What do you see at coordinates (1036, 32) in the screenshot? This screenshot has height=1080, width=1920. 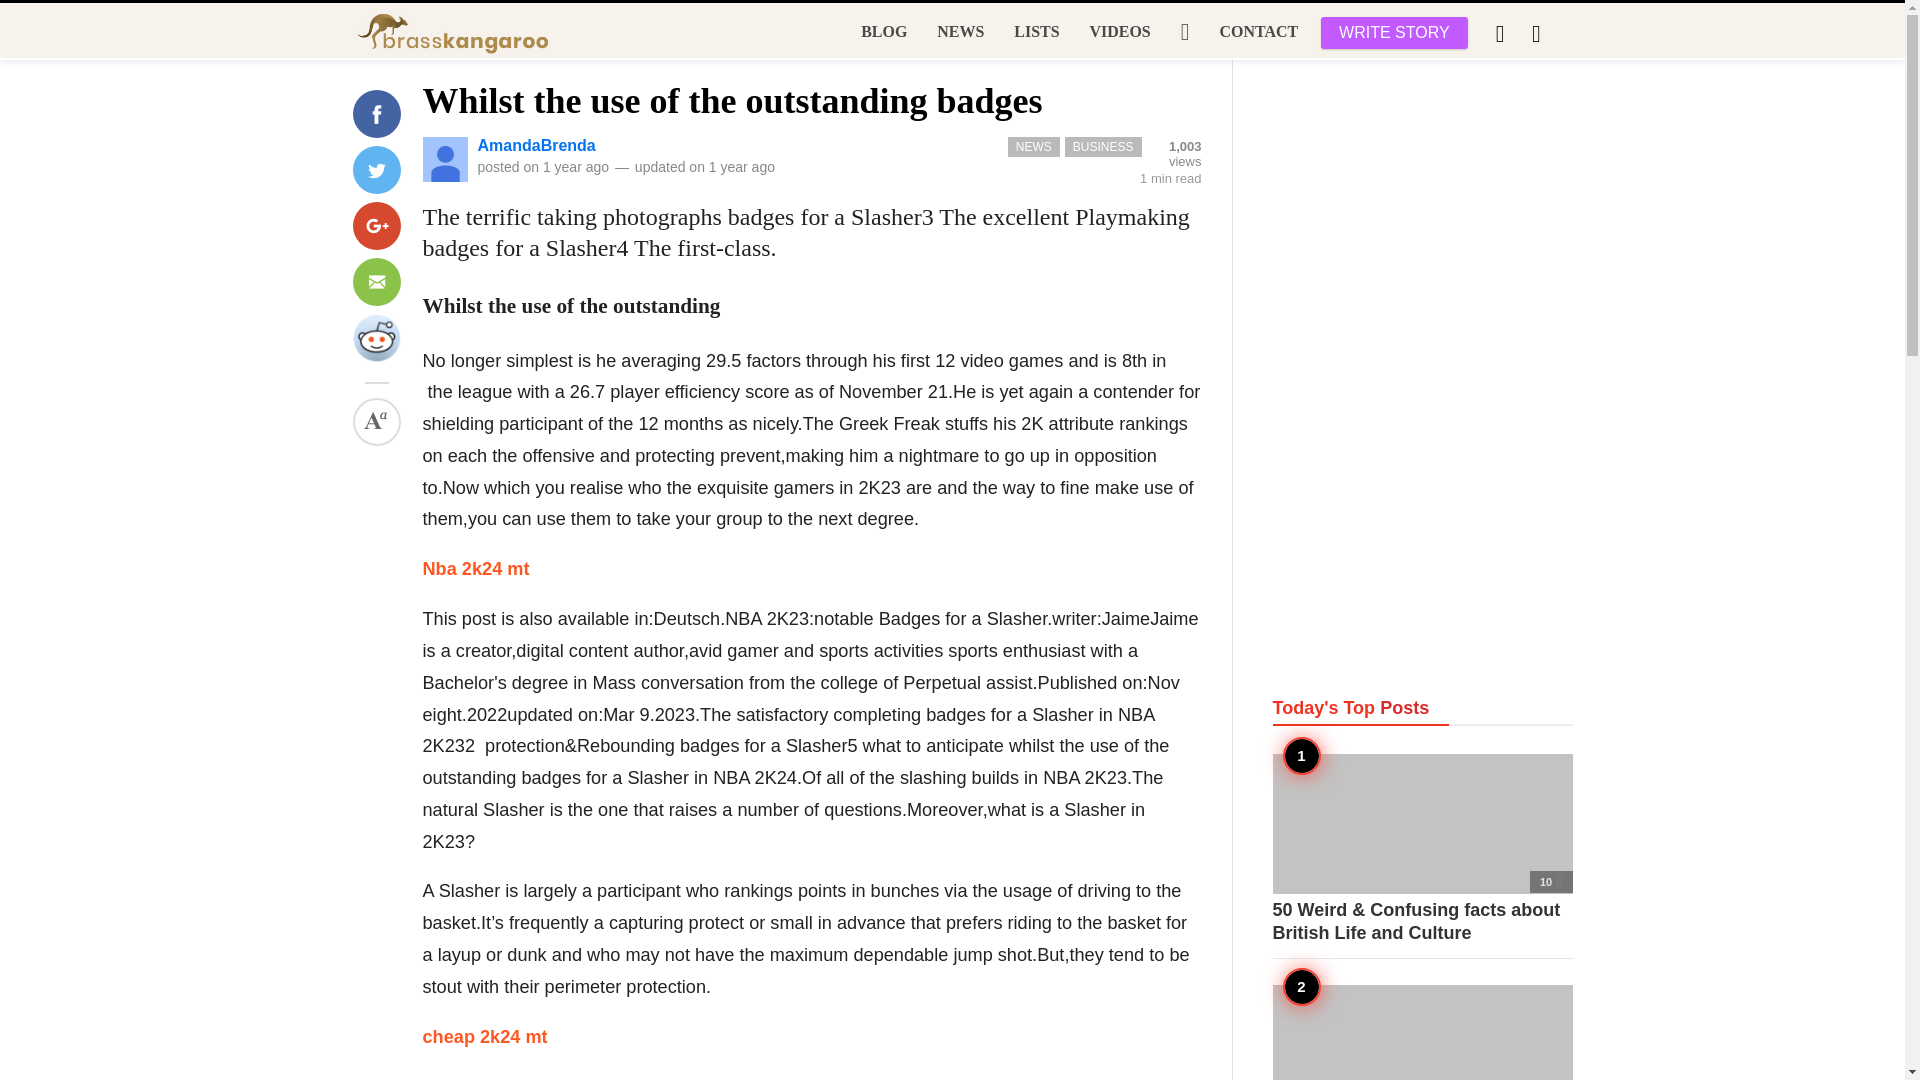 I see `LISTS` at bounding box center [1036, 32].